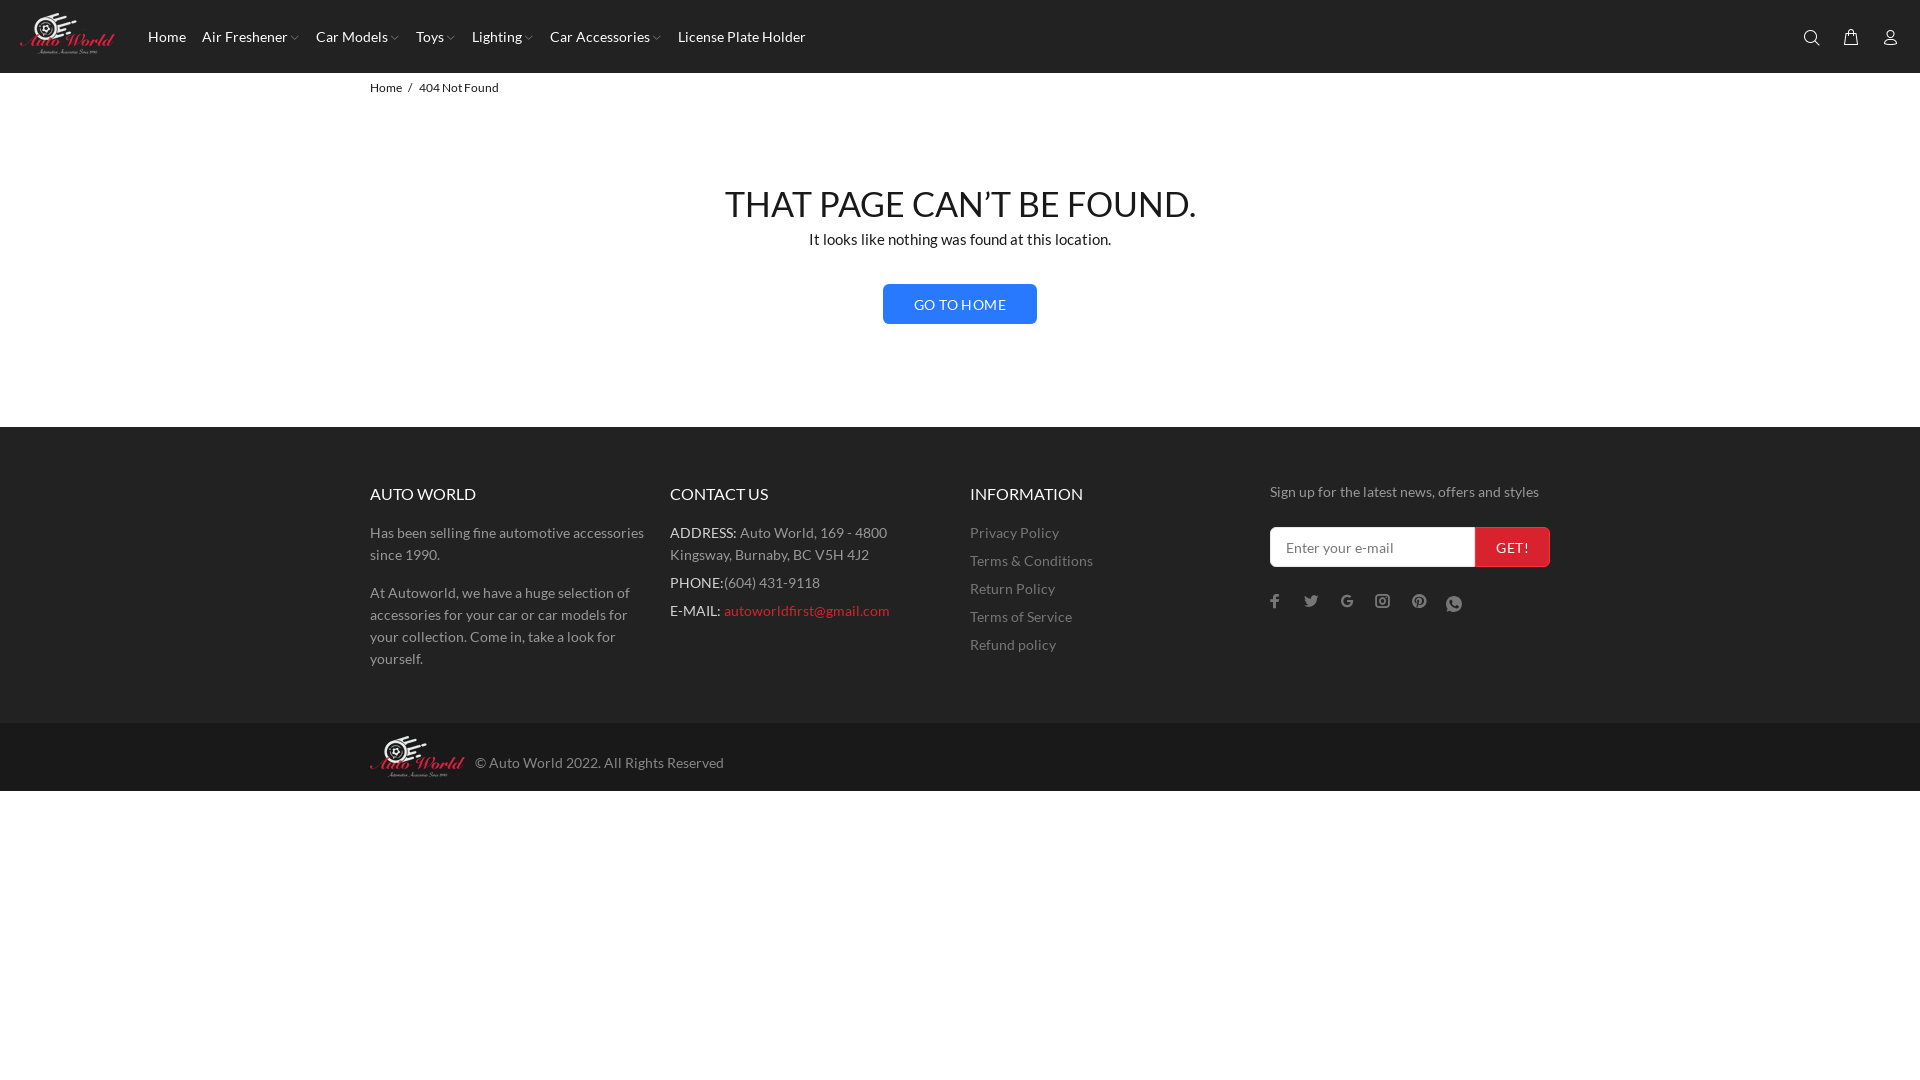 The image size is (1920, 1080). Describe the element at coordinates (738, 36) in the screenshot. I see `License Plate Holder` at that location.